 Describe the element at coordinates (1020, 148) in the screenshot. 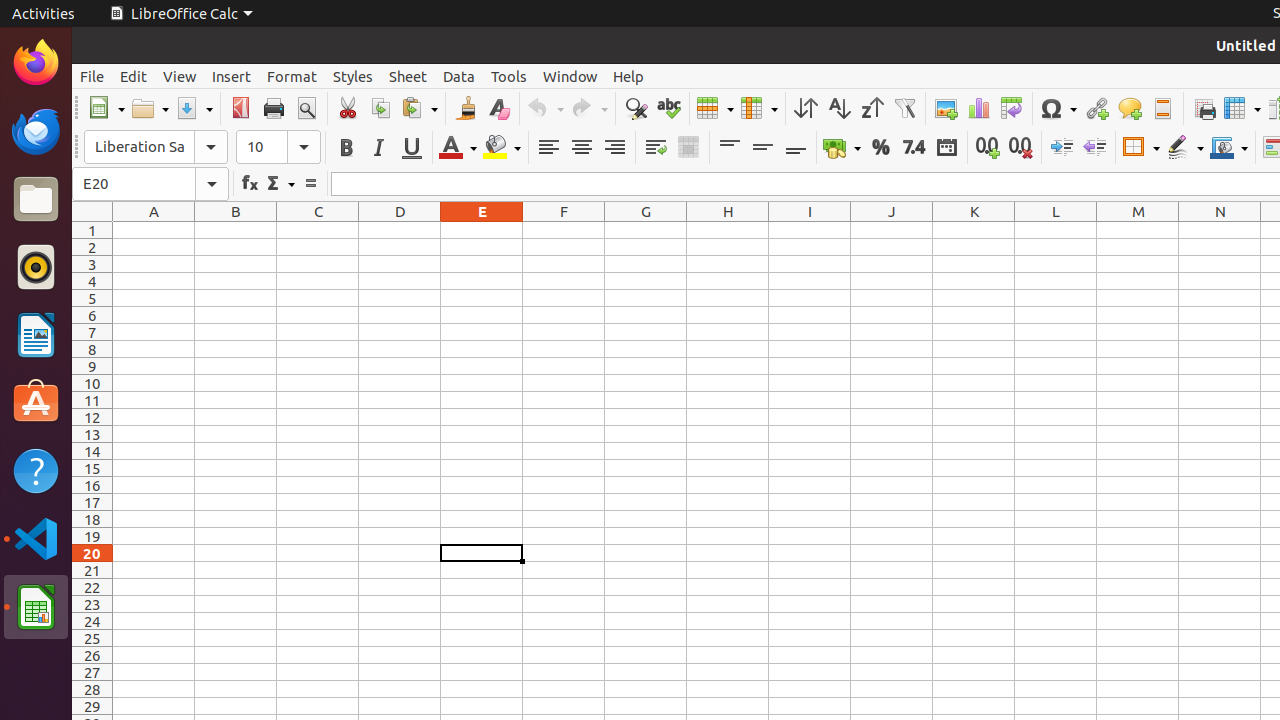

I see `Delete Decimal Place` at that location.